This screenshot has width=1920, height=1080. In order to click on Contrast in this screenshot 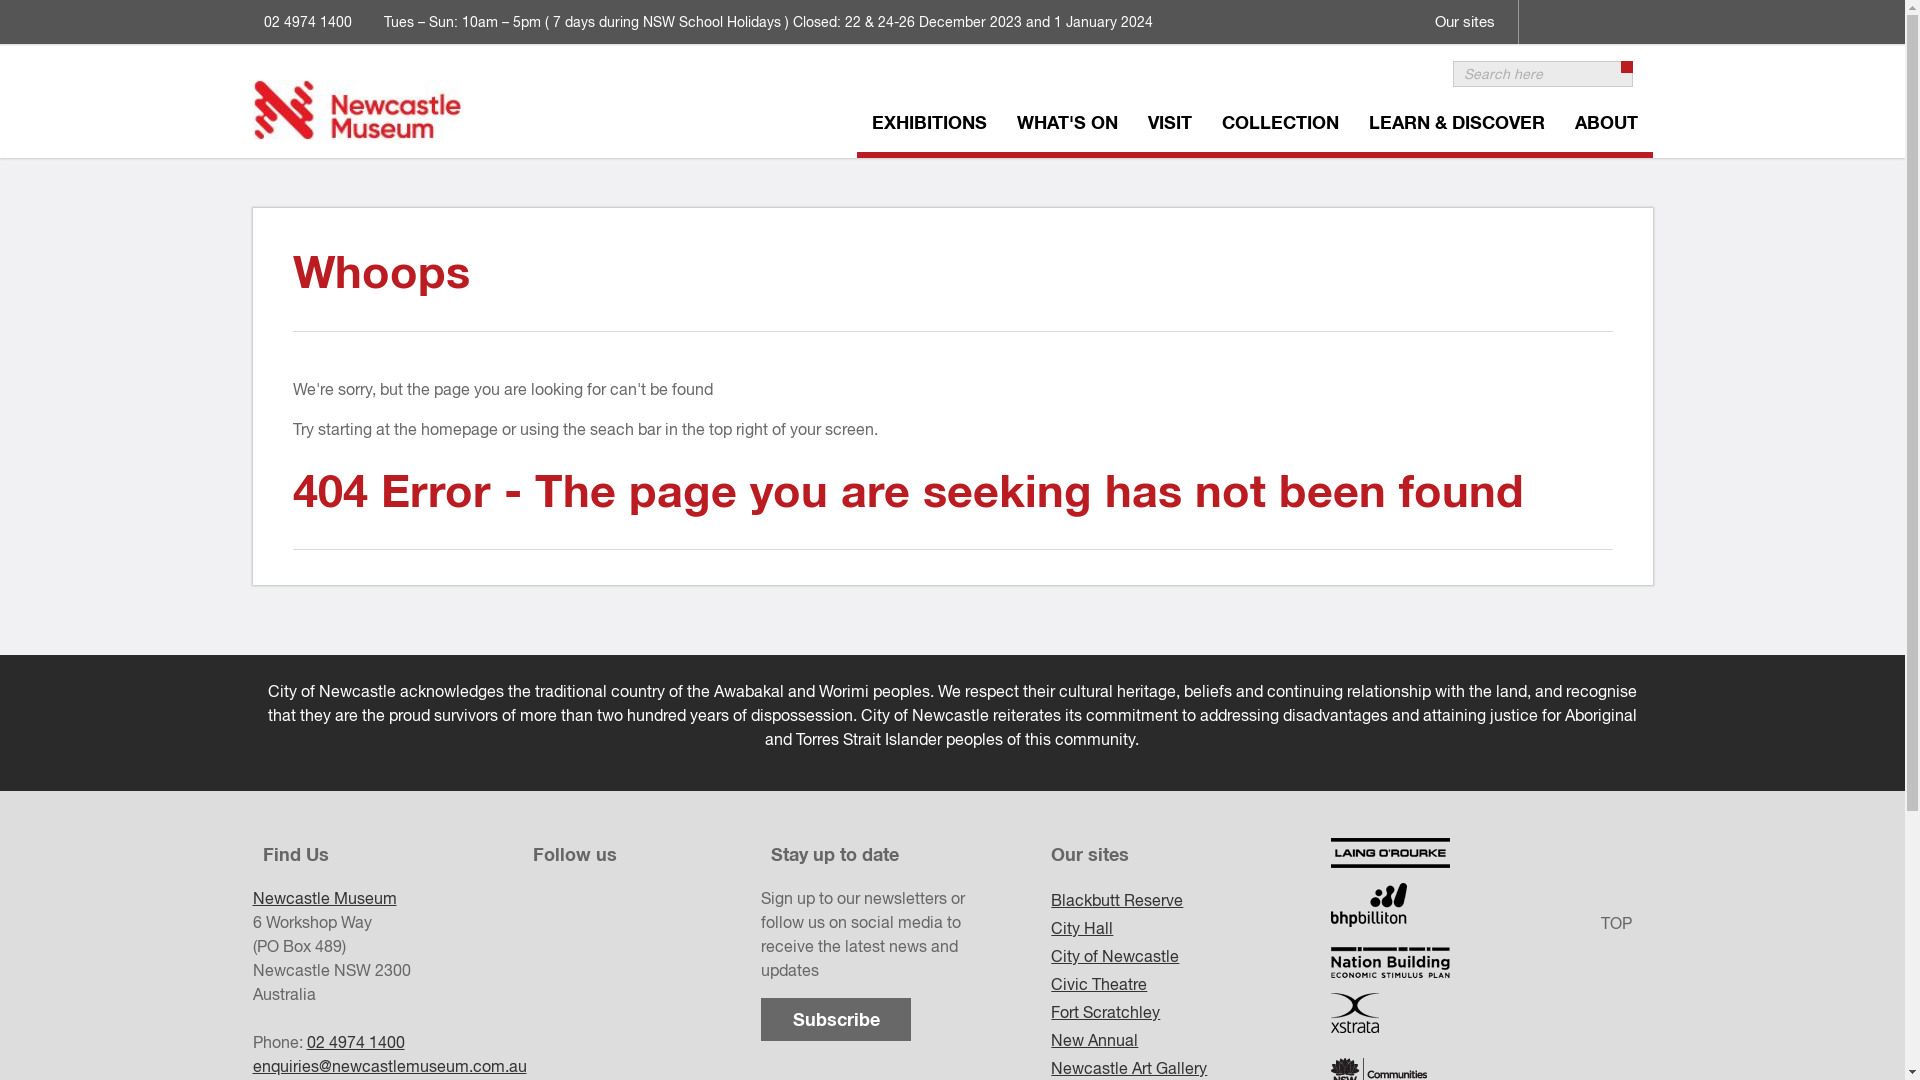, I will do `click(1631, 9)`.